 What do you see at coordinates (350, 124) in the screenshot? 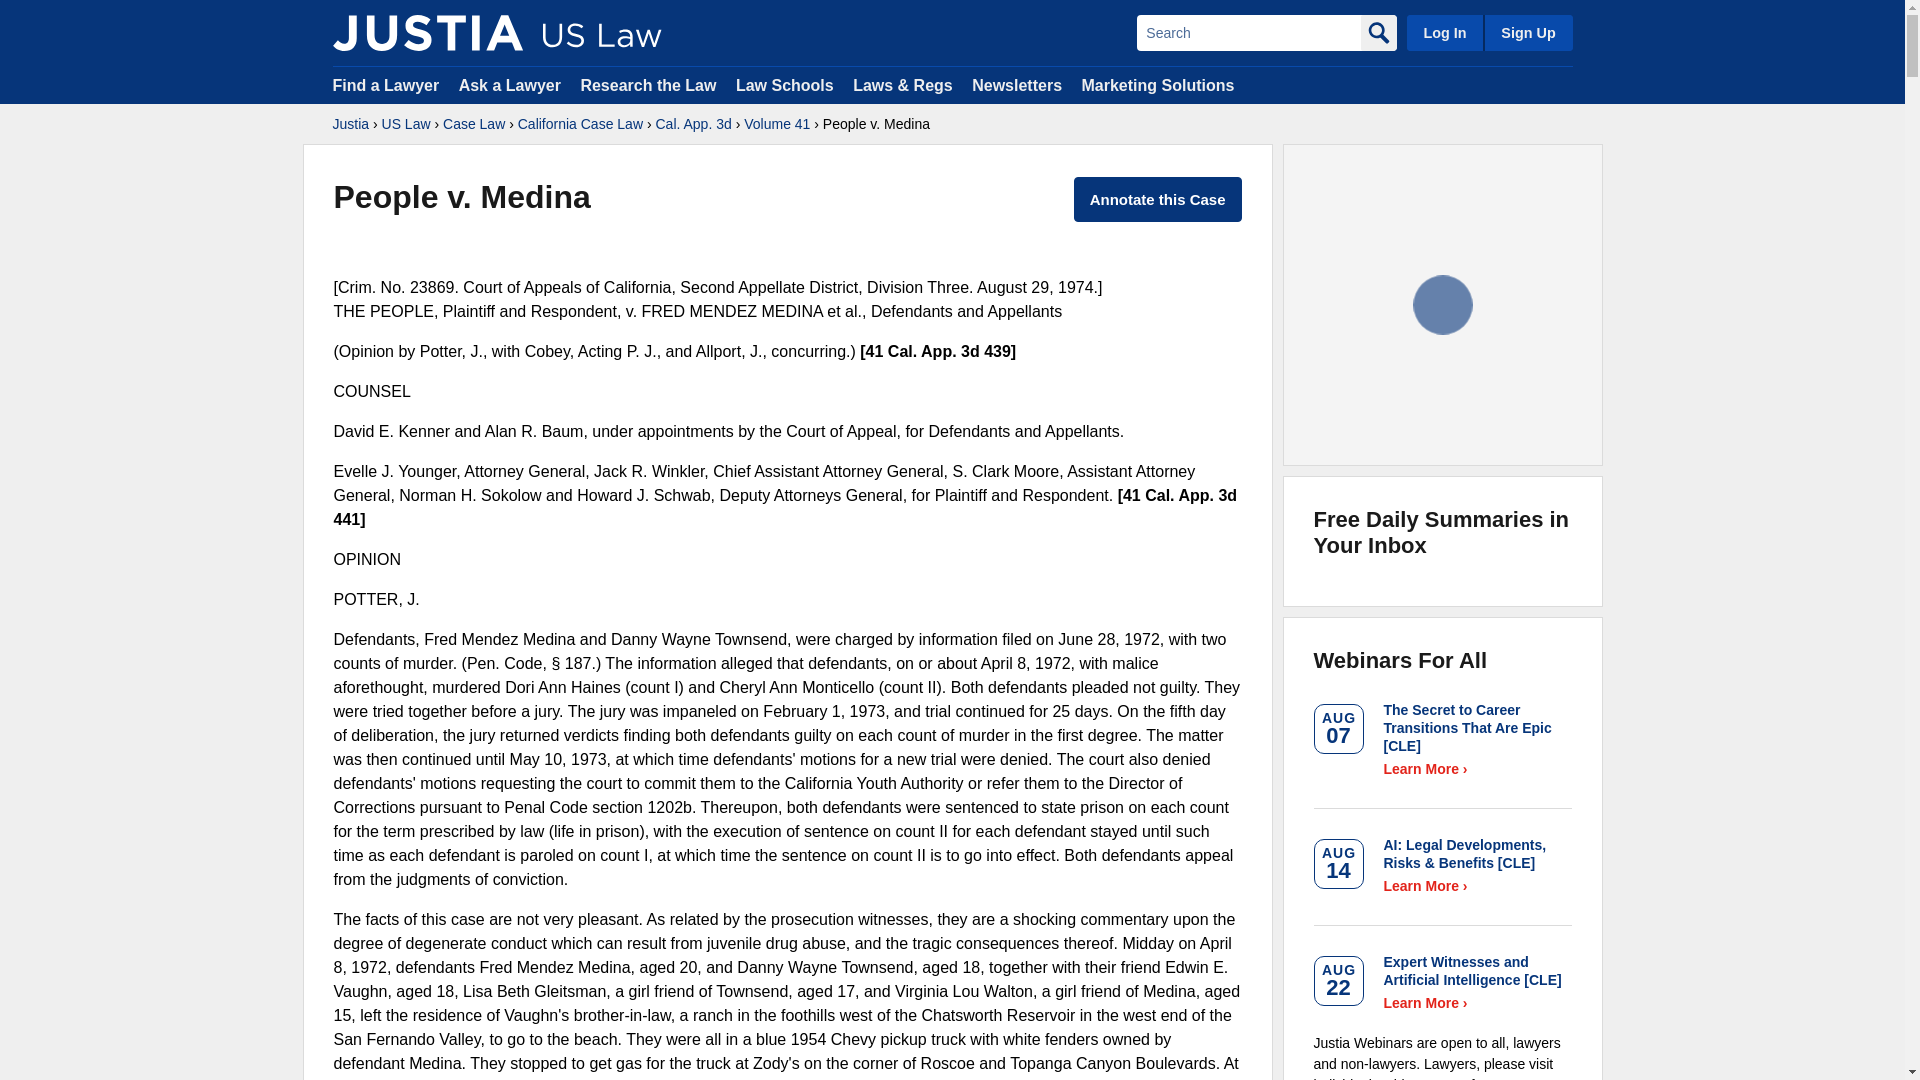
I see `Justia` at bounding box center [350, 124].